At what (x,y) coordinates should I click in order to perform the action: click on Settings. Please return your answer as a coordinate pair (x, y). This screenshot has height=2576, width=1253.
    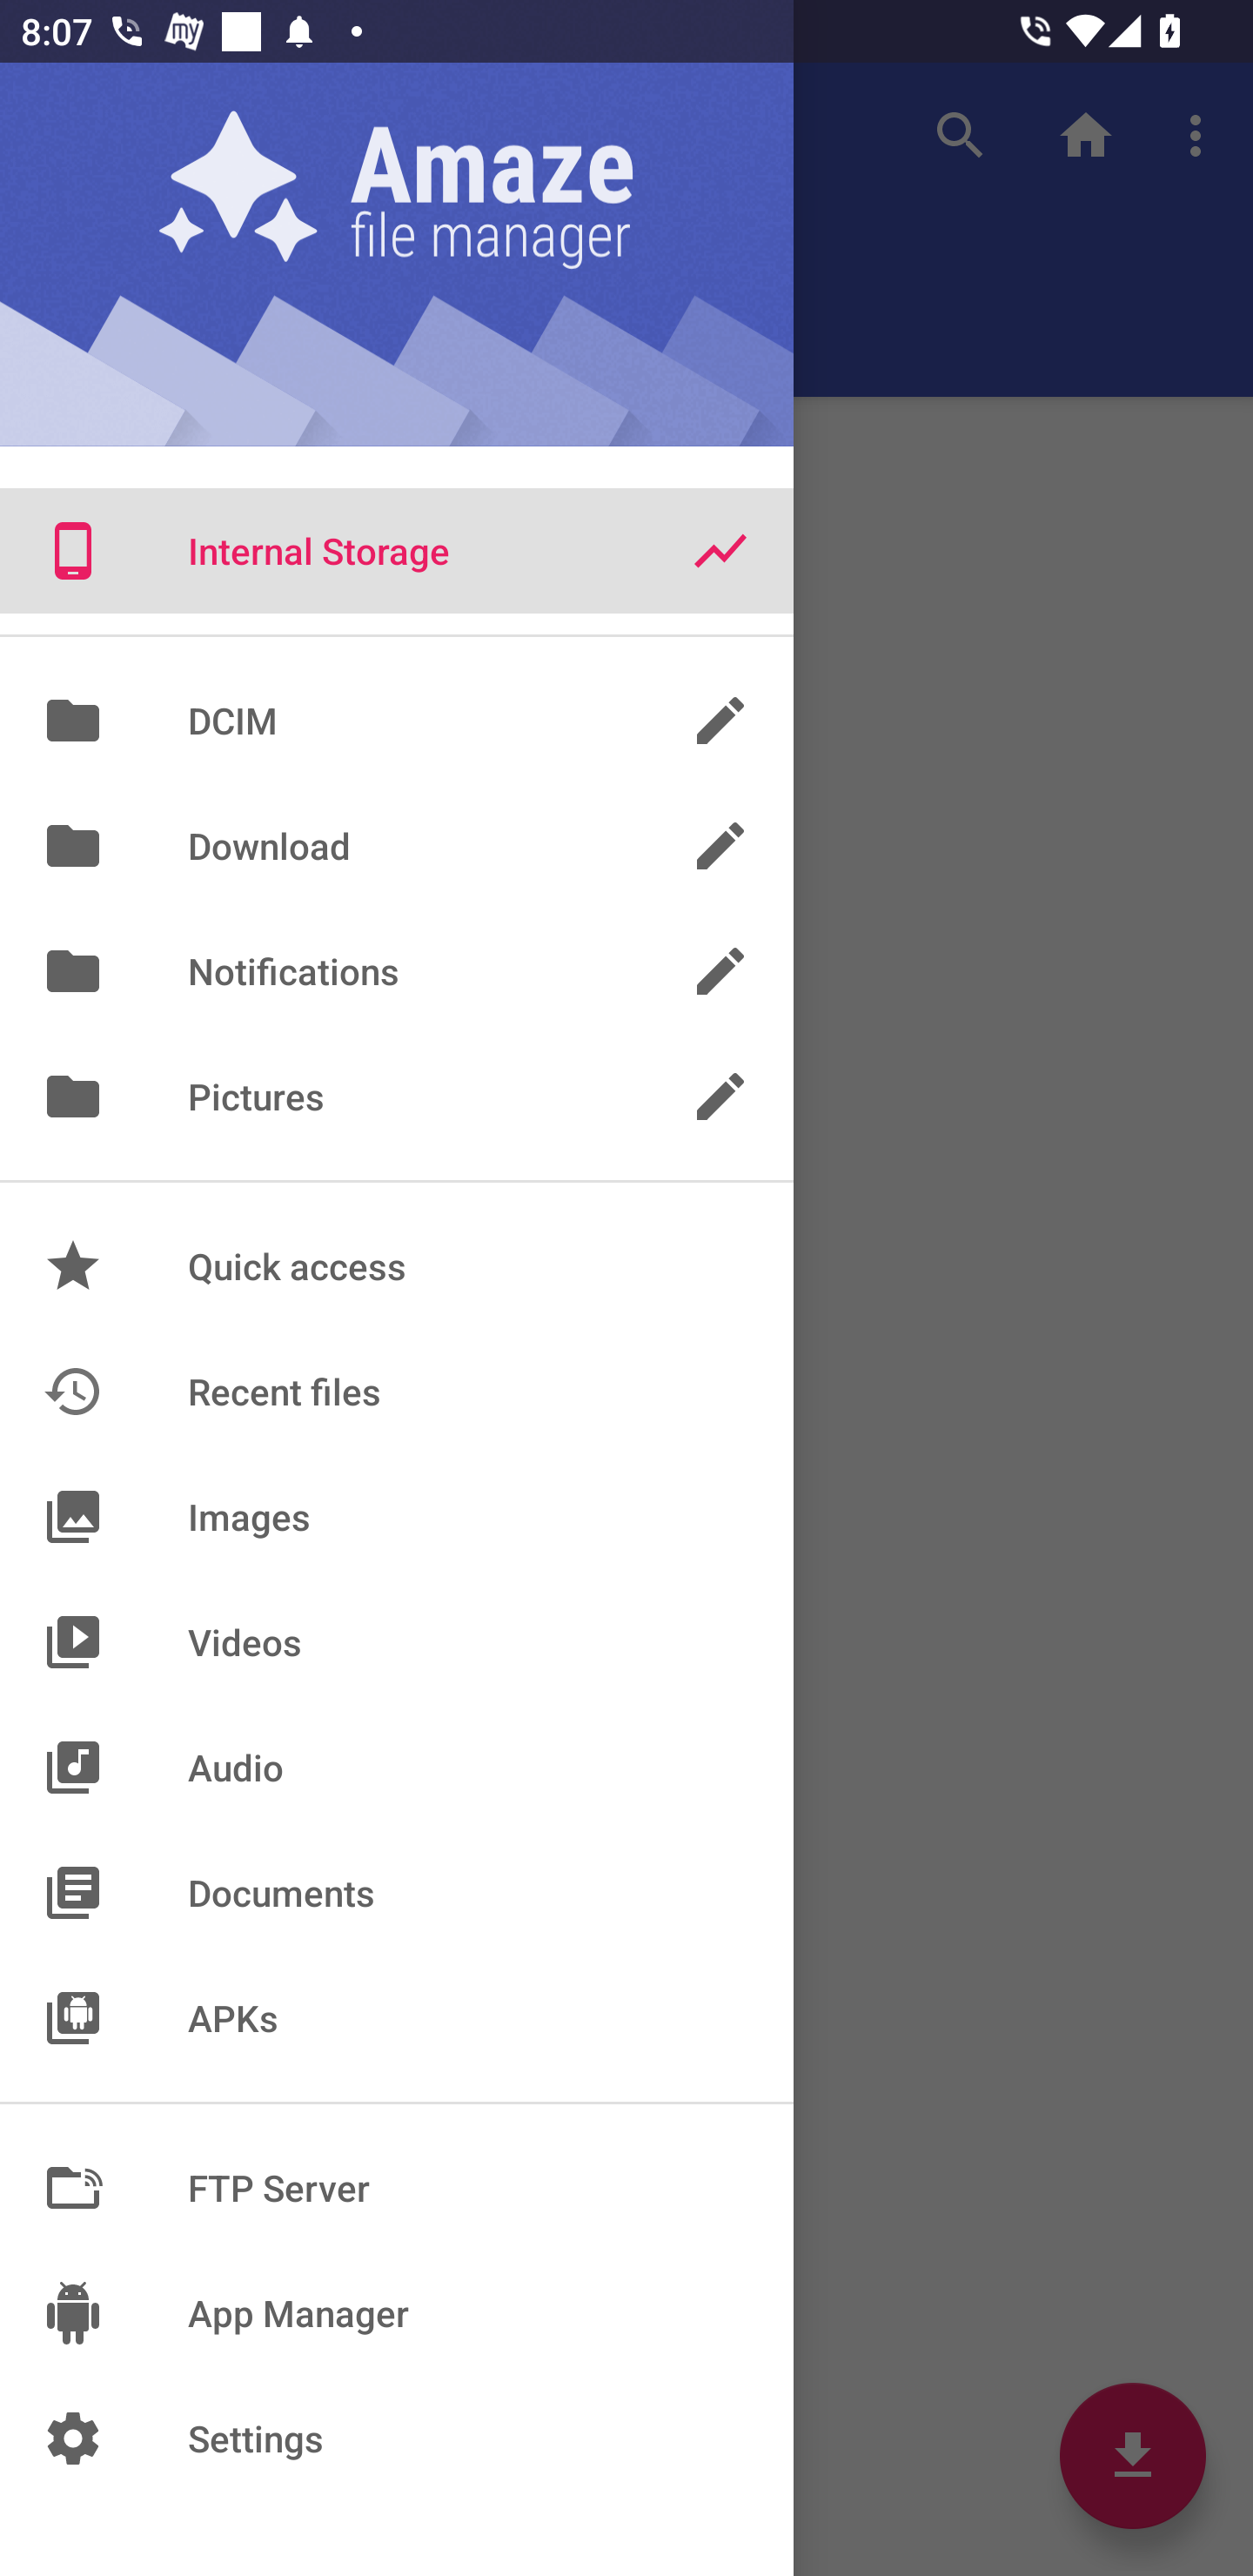
    Looking at the image, I should click on (397, 2438).